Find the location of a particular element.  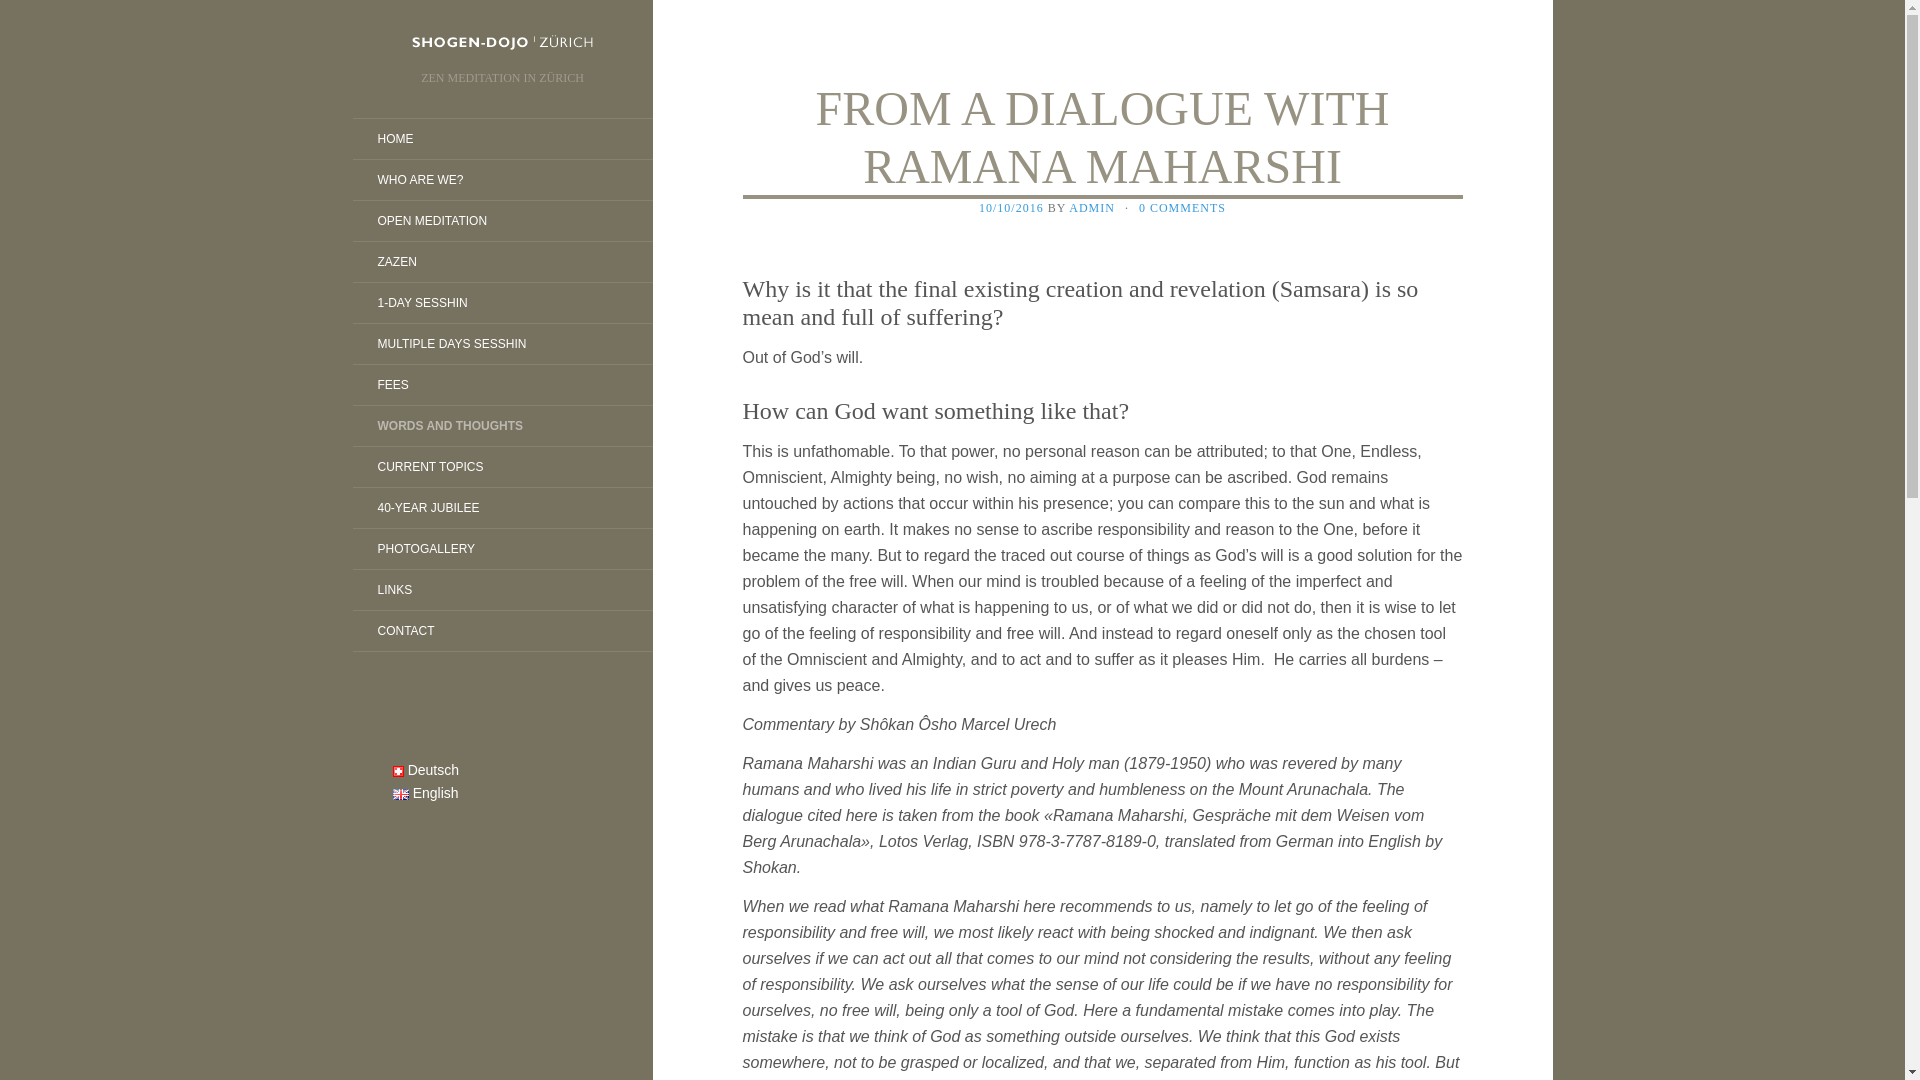

PHOTOGALLERY is located at coordinates (425, 548).